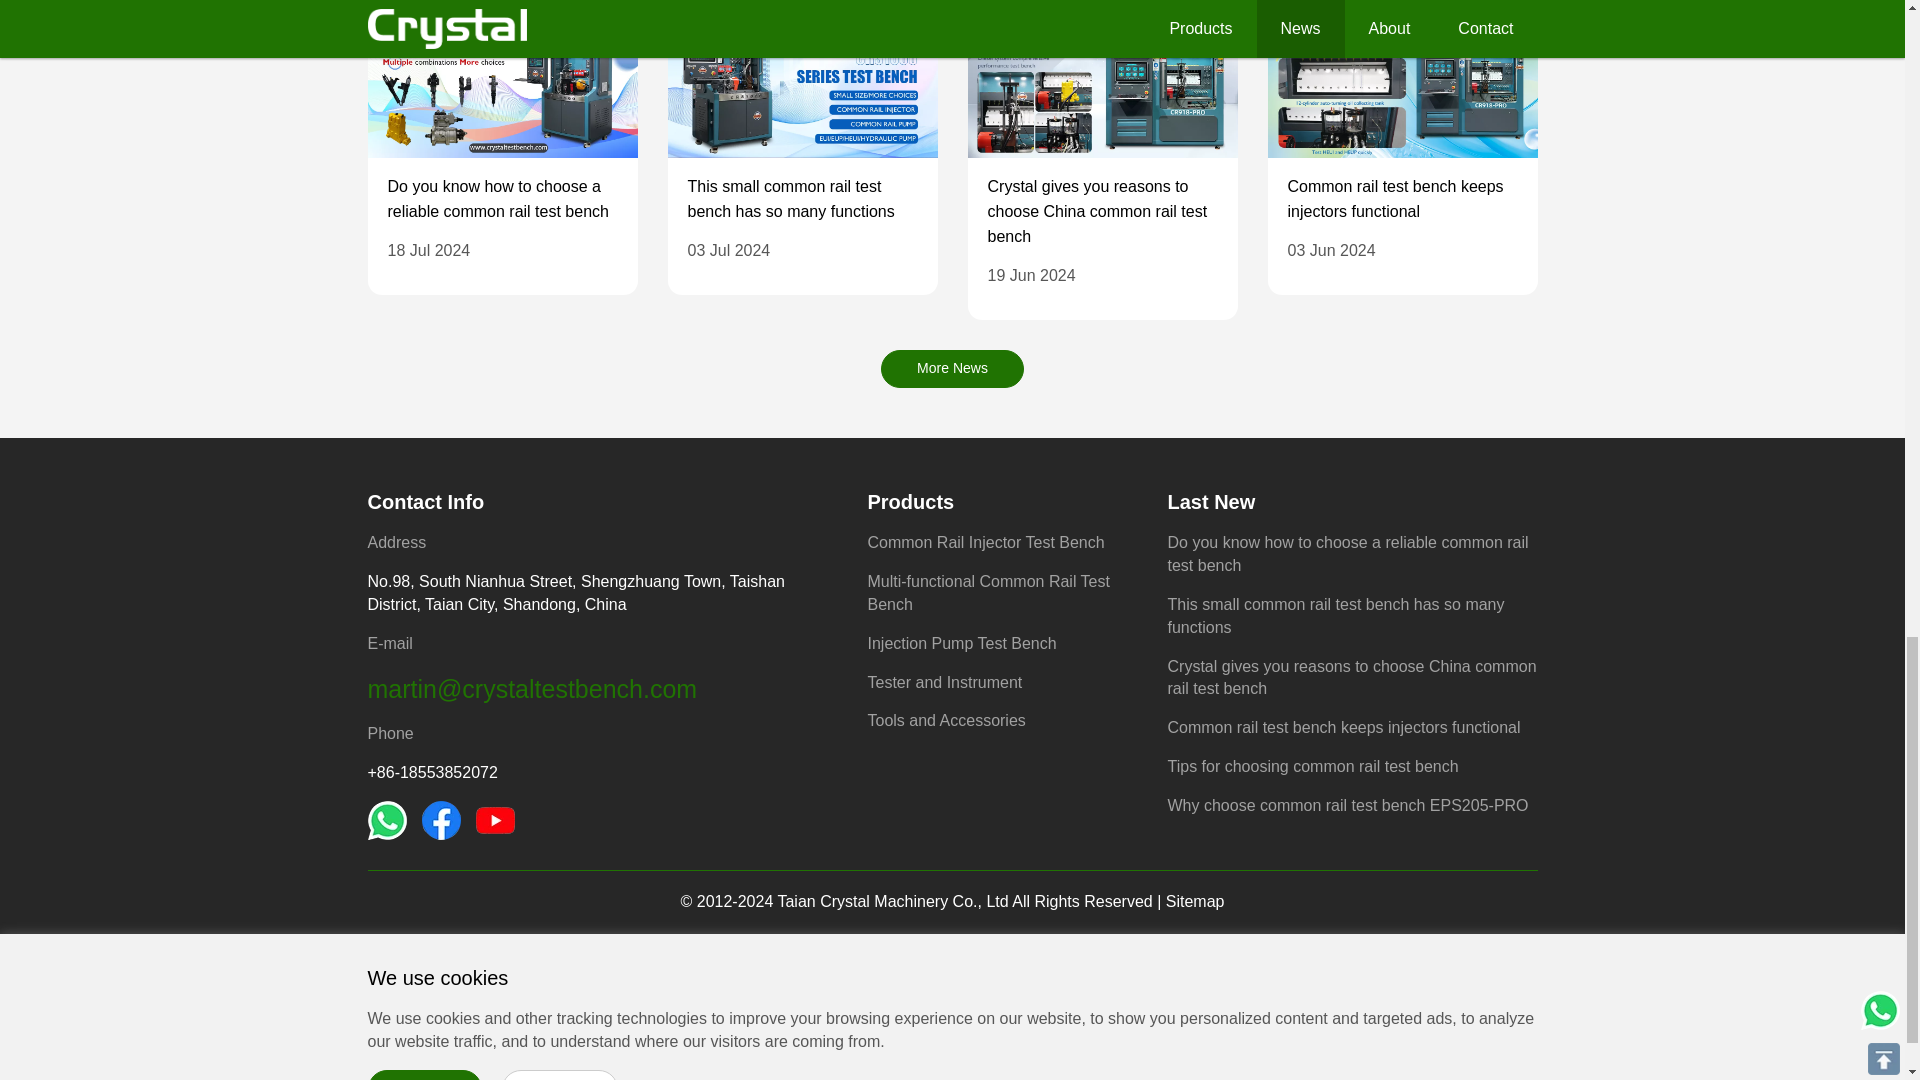 Image resolution: width=1920 pixels, height=1080 pixels. What do you see at coordinates (945, 682) in the screenshot?
I see `Tester and Instrument` at bounding box center [945, 682].